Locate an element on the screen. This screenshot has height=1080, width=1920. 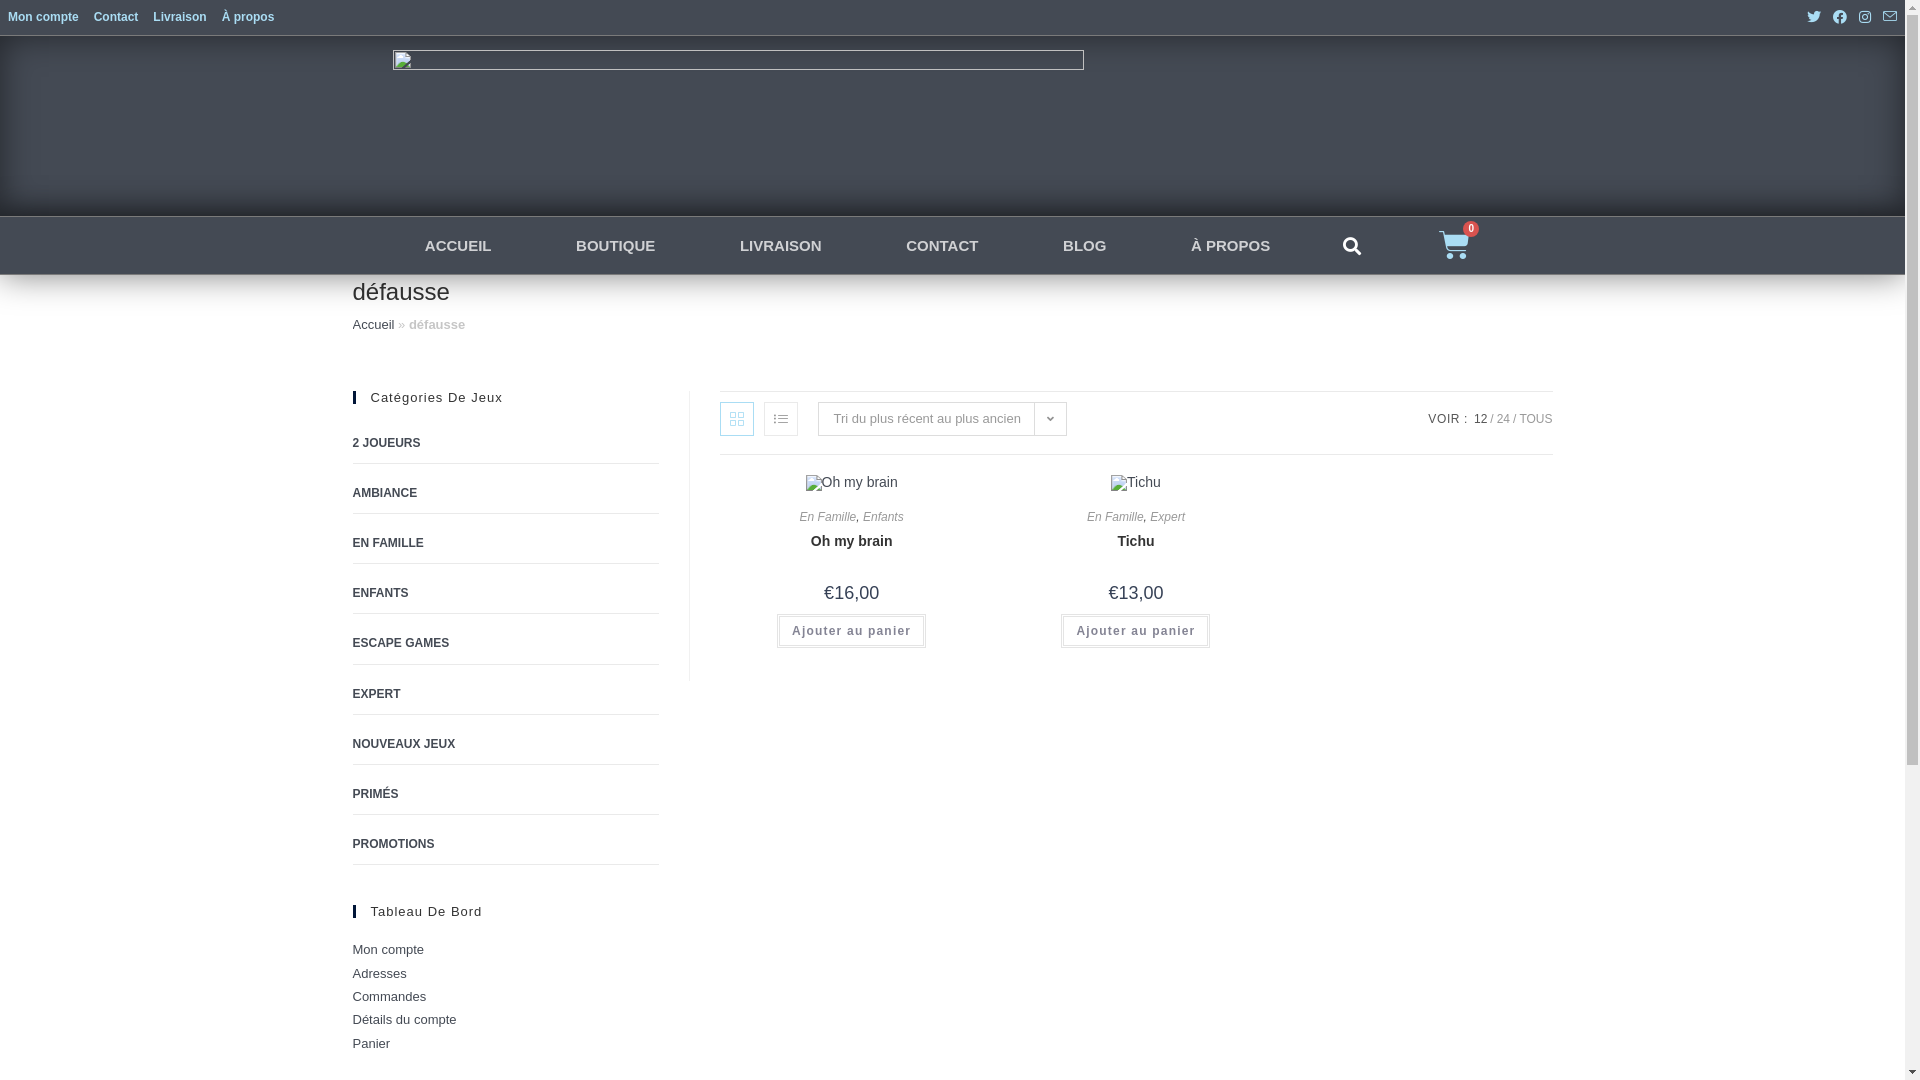
Livraison is located at coordinates (180, 17).